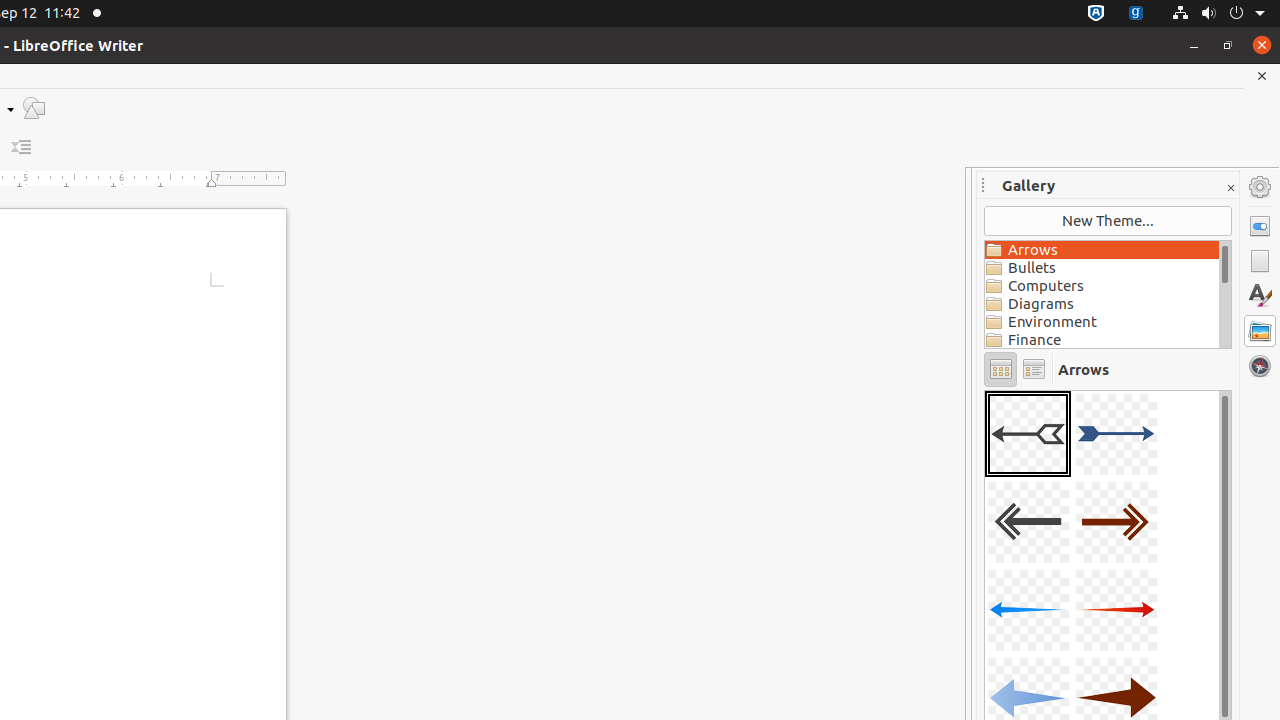 This screenshot has height=720, width=1280. Describe the element at coordinates (22, 148) in the screenshot. I see `Decrease` at that location.